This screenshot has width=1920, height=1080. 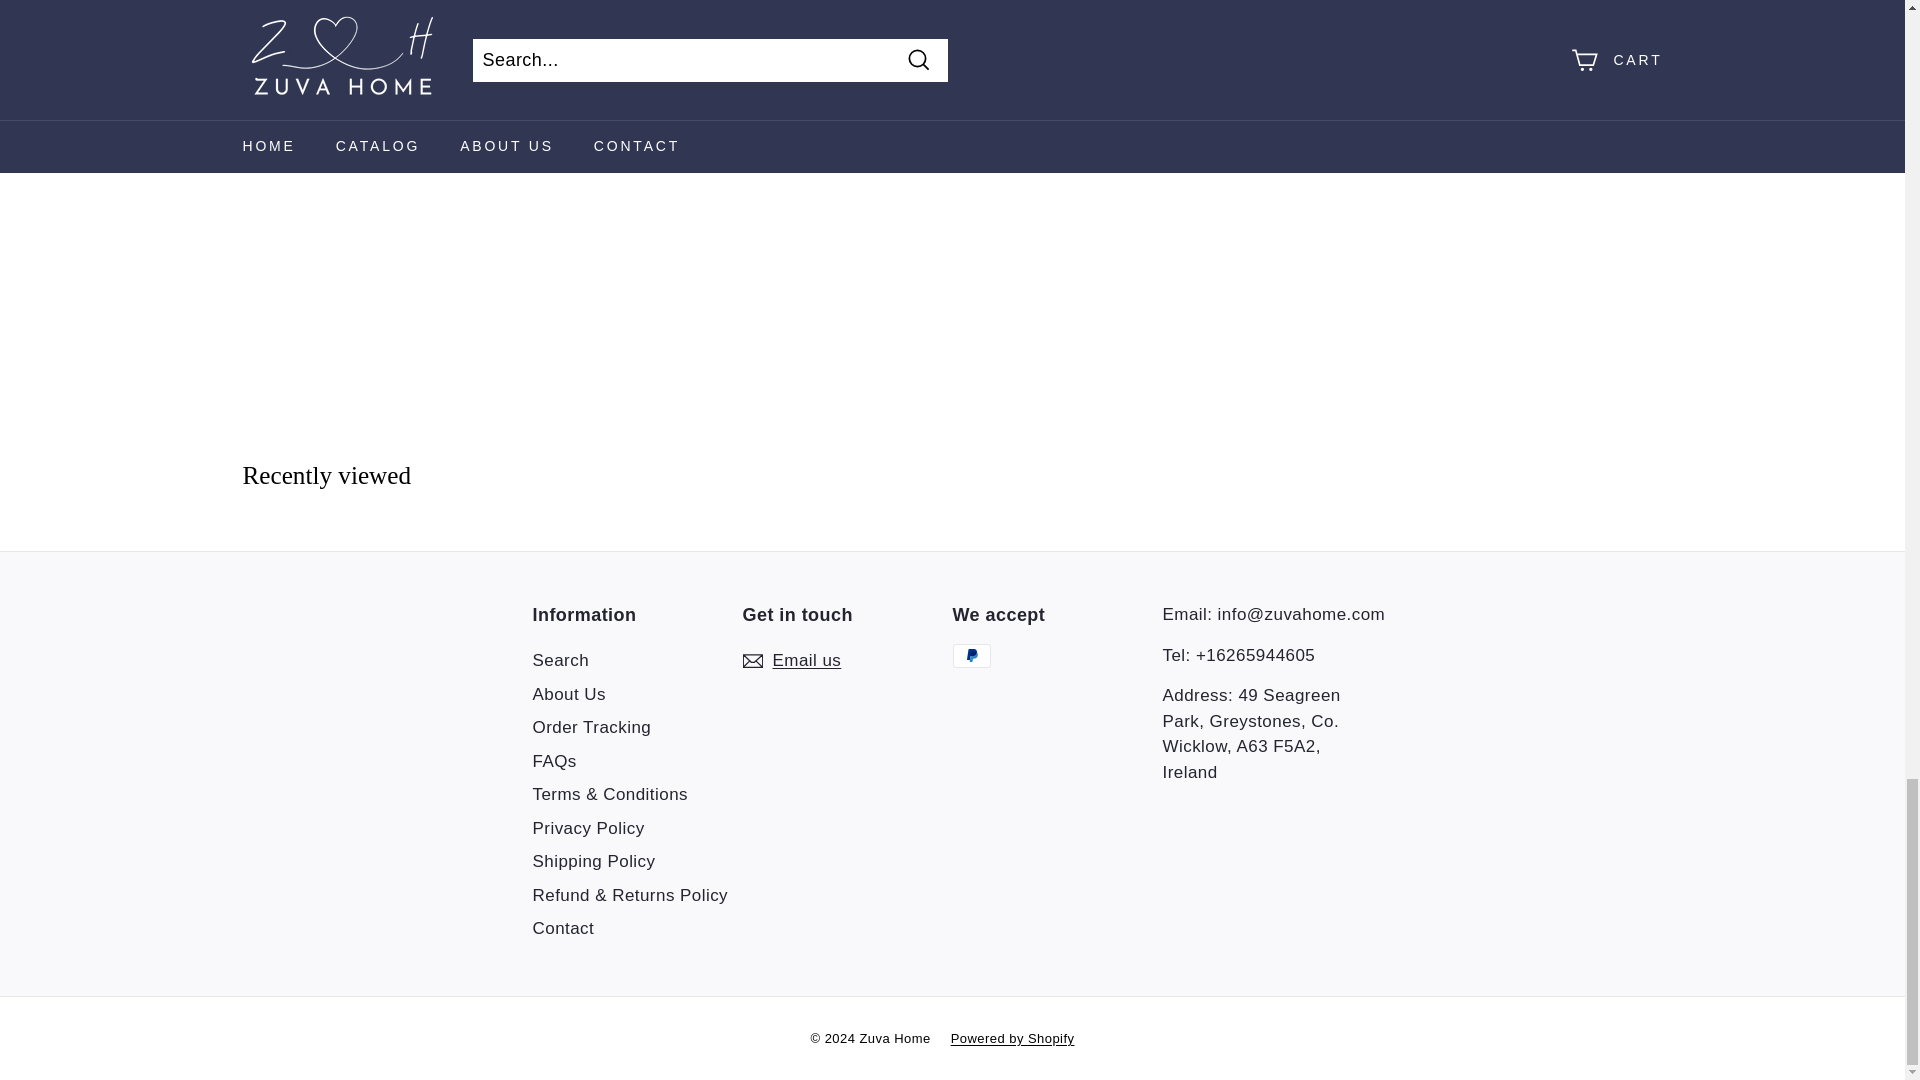 I want to click on PayPal, so click(x=971, y=656).